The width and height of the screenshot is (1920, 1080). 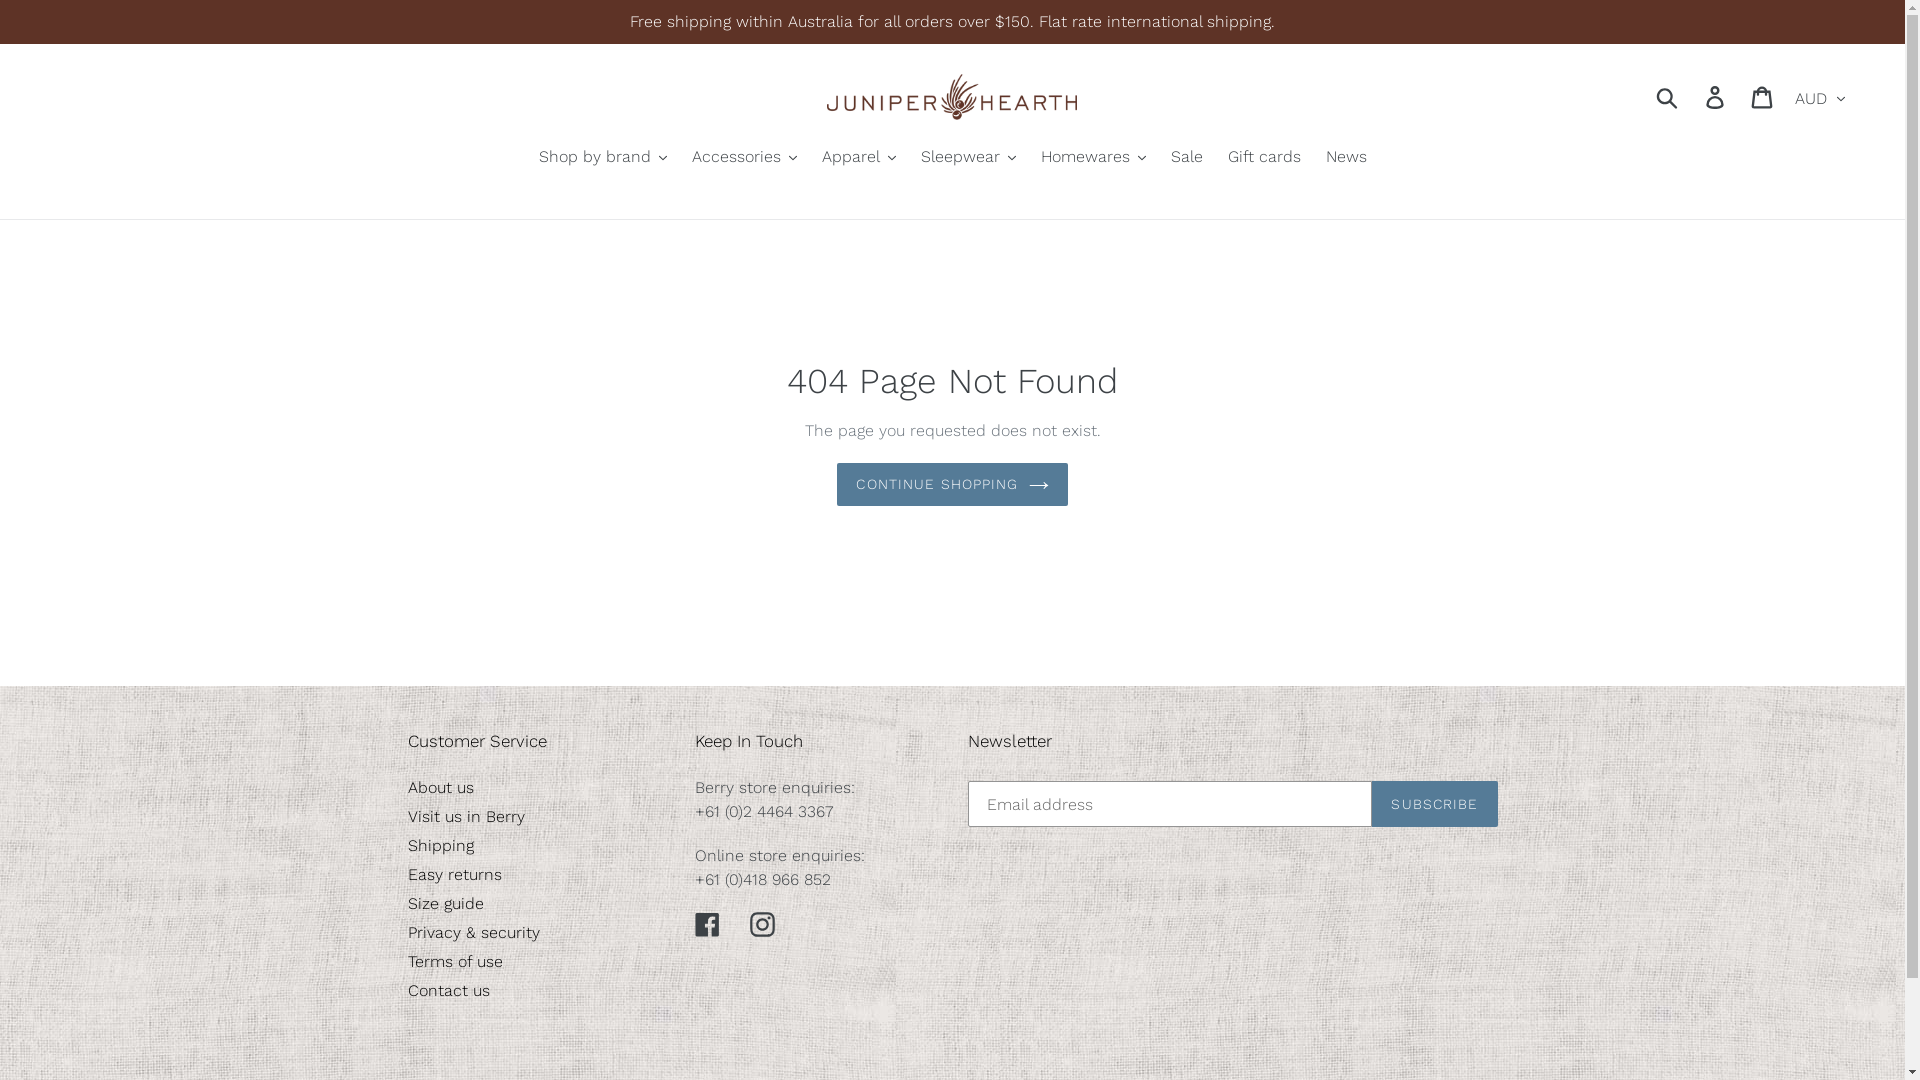 What do you see at coordinates (1716, 98) in the screenshot?
I see `Log in` at bounding box center [1716, 98].